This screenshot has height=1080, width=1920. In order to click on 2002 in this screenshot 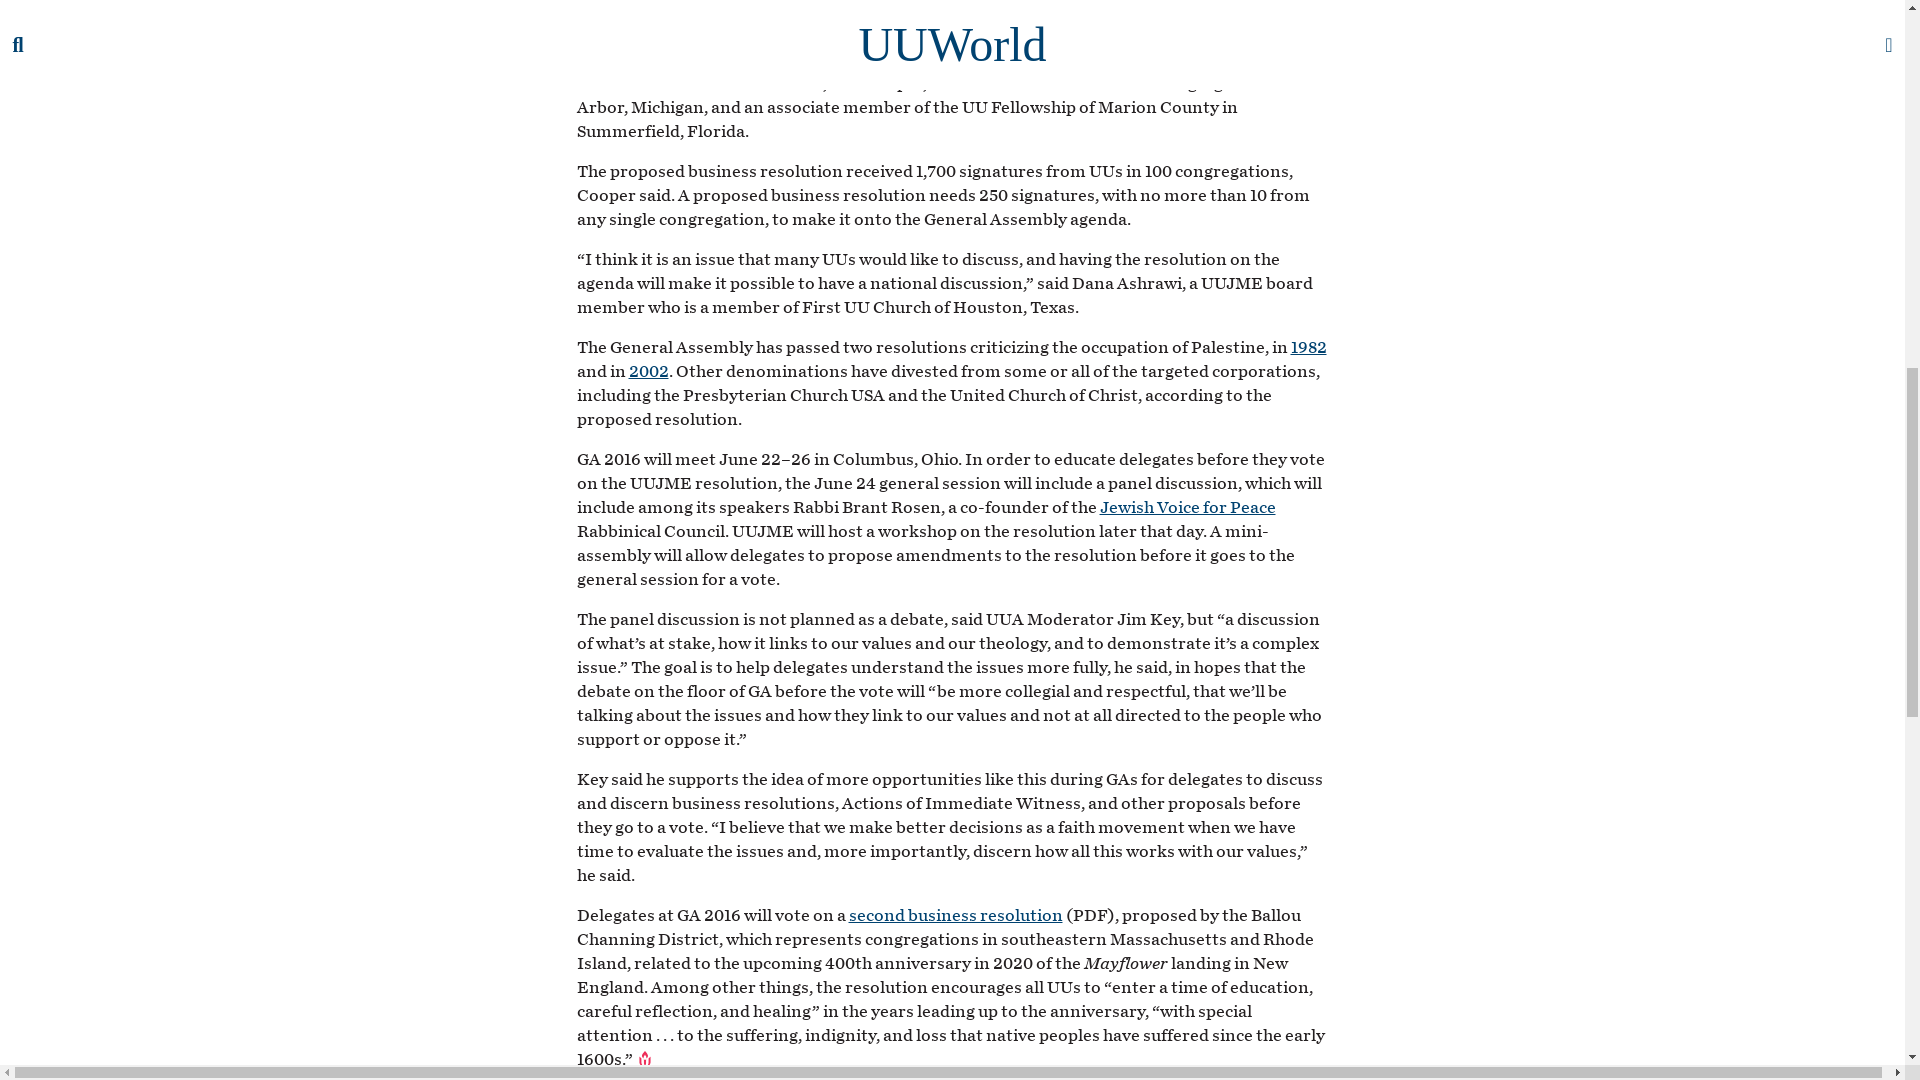, I will do `click(648, 371)`.